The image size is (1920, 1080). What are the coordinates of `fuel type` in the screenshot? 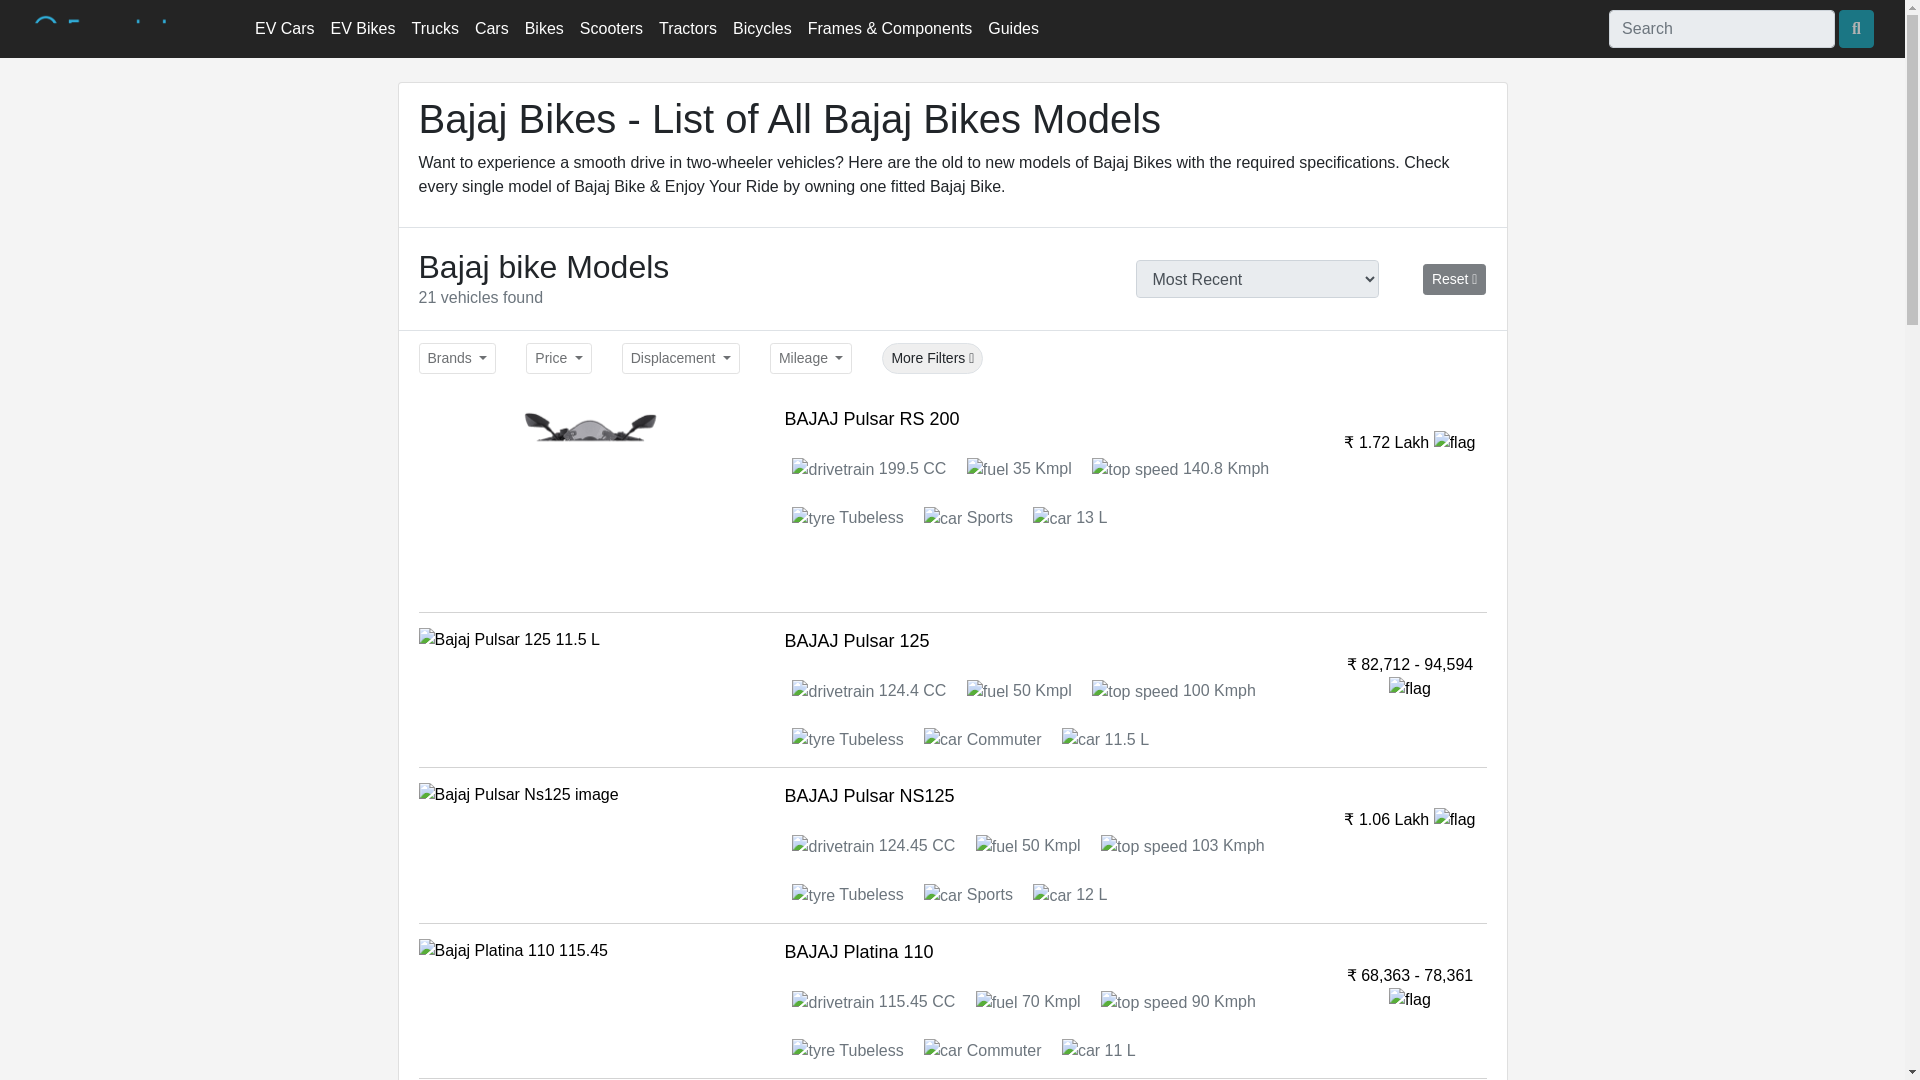 It's located at (1028, 846).